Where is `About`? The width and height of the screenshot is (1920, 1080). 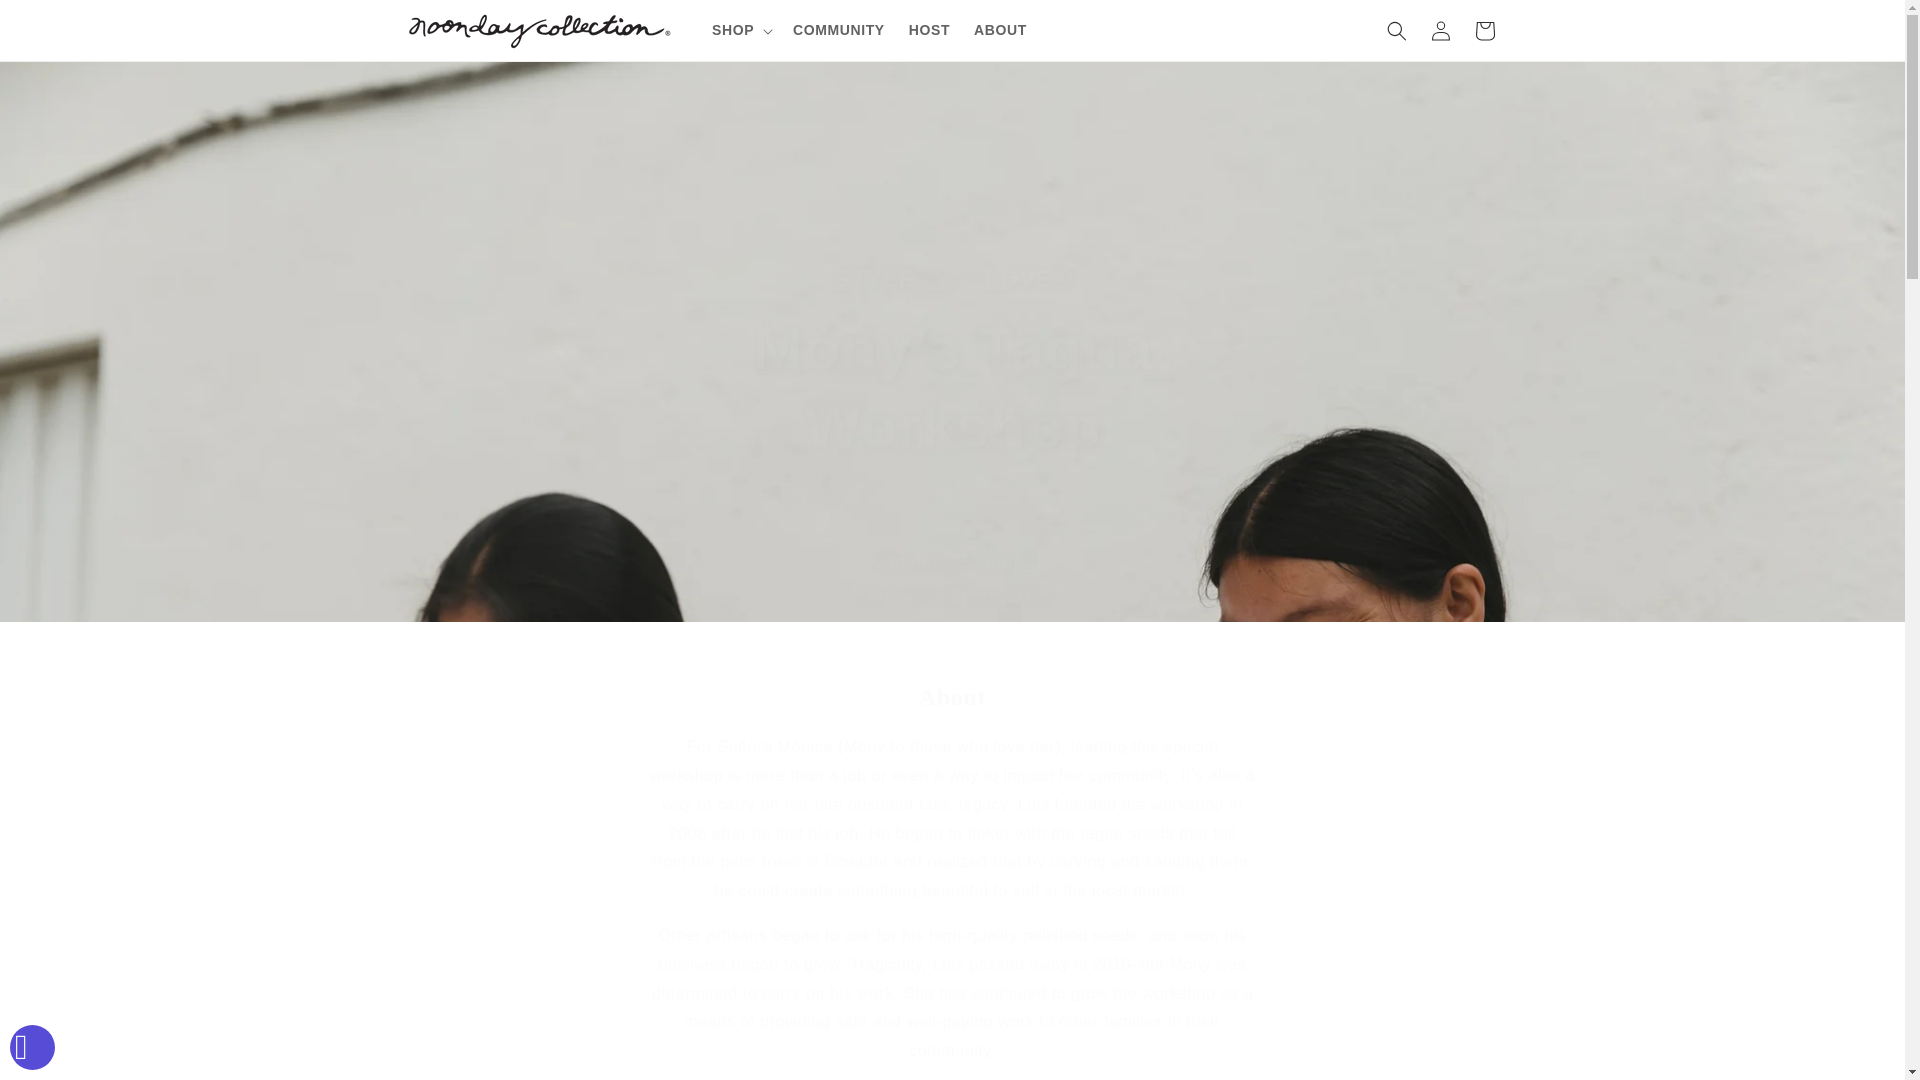
About is located at coordinates (952, 696).